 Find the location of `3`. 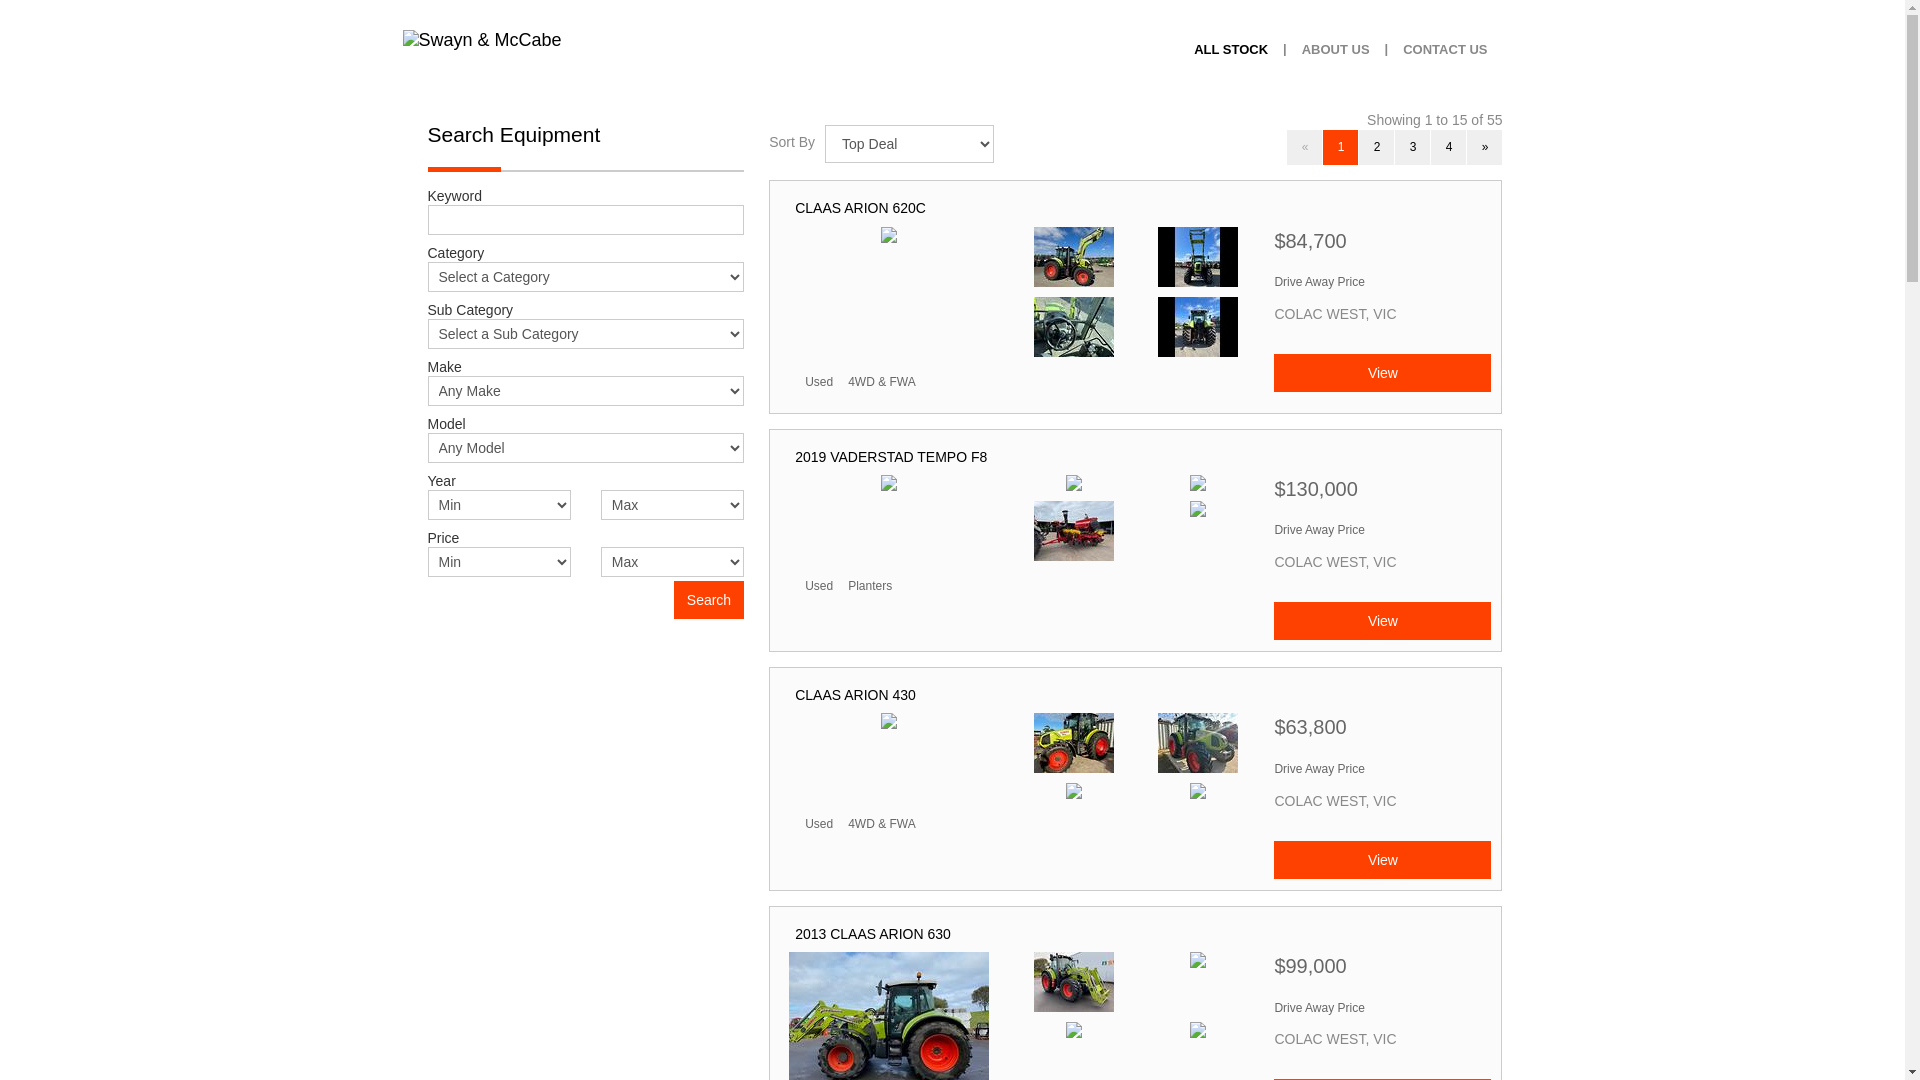

3 is located at coordinates (1412, 148).